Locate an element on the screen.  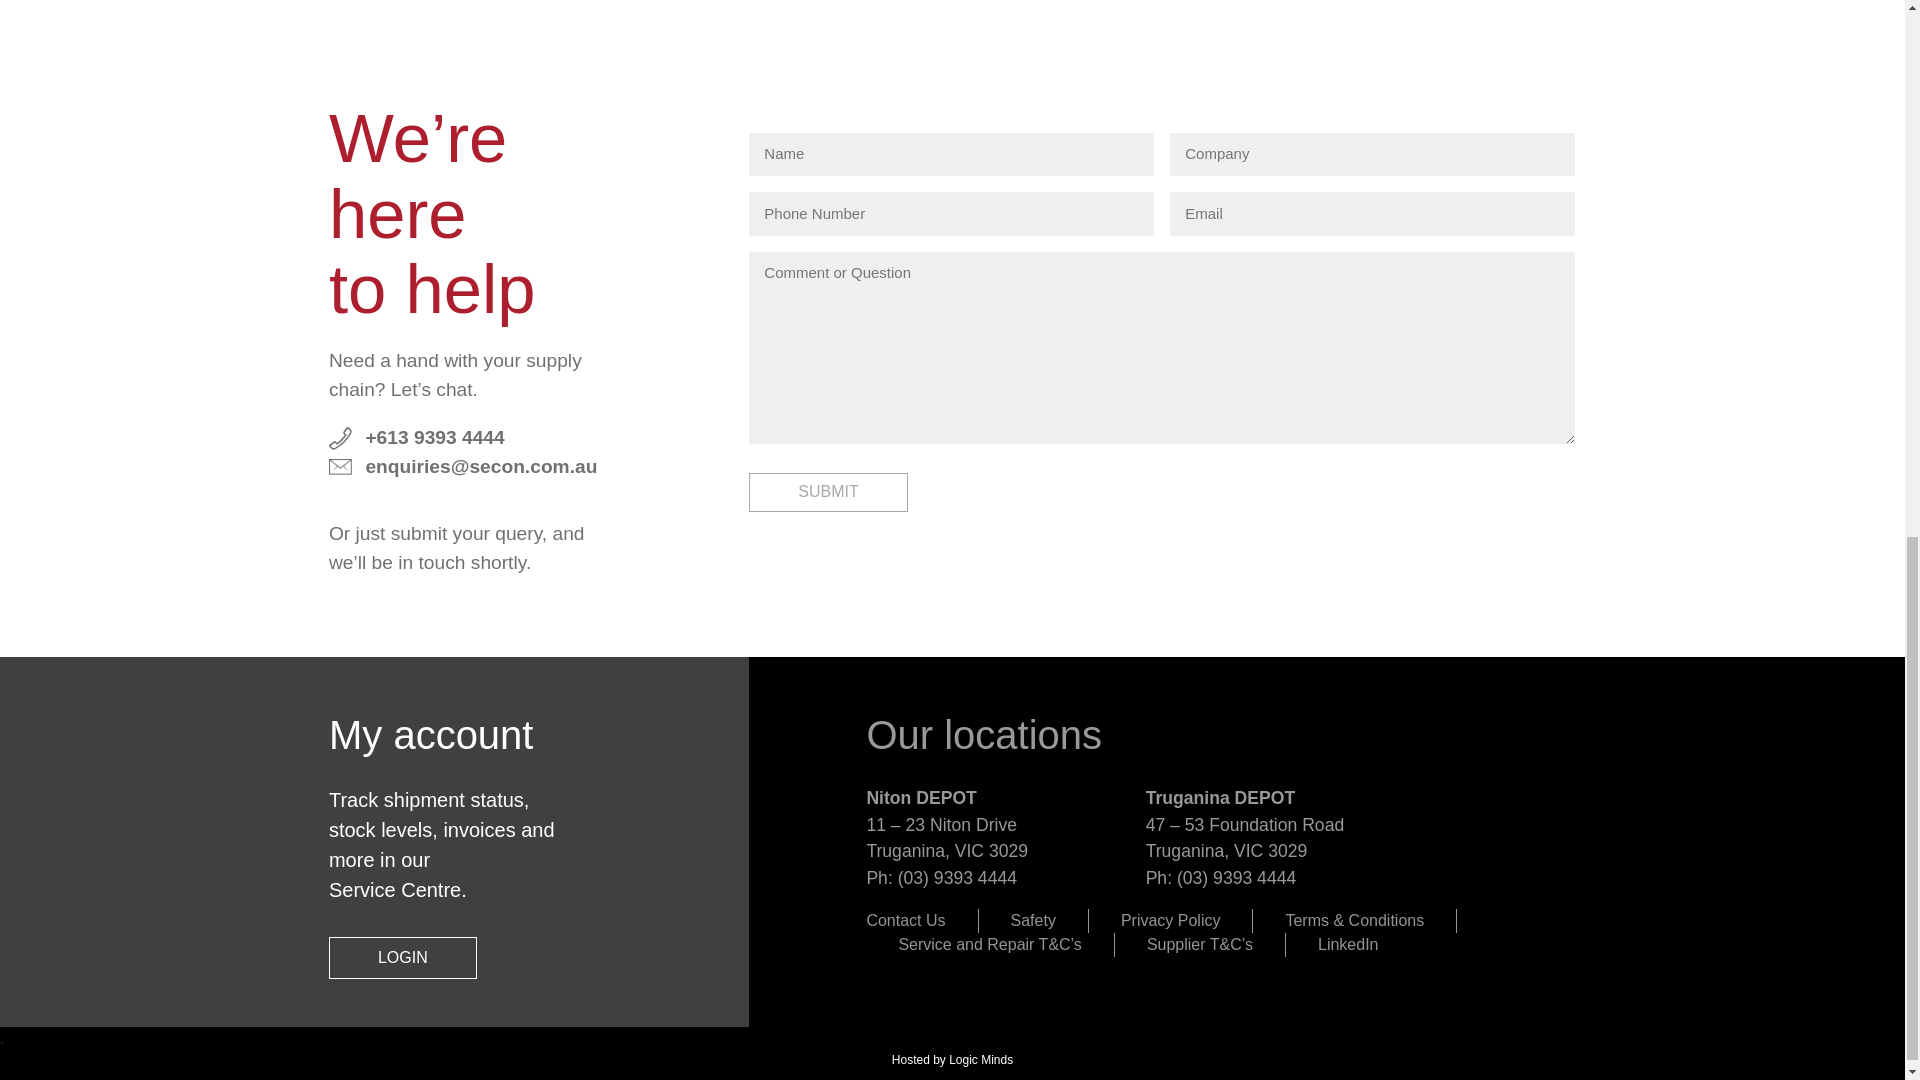
LOGIN is located at coordinates (402, 958).